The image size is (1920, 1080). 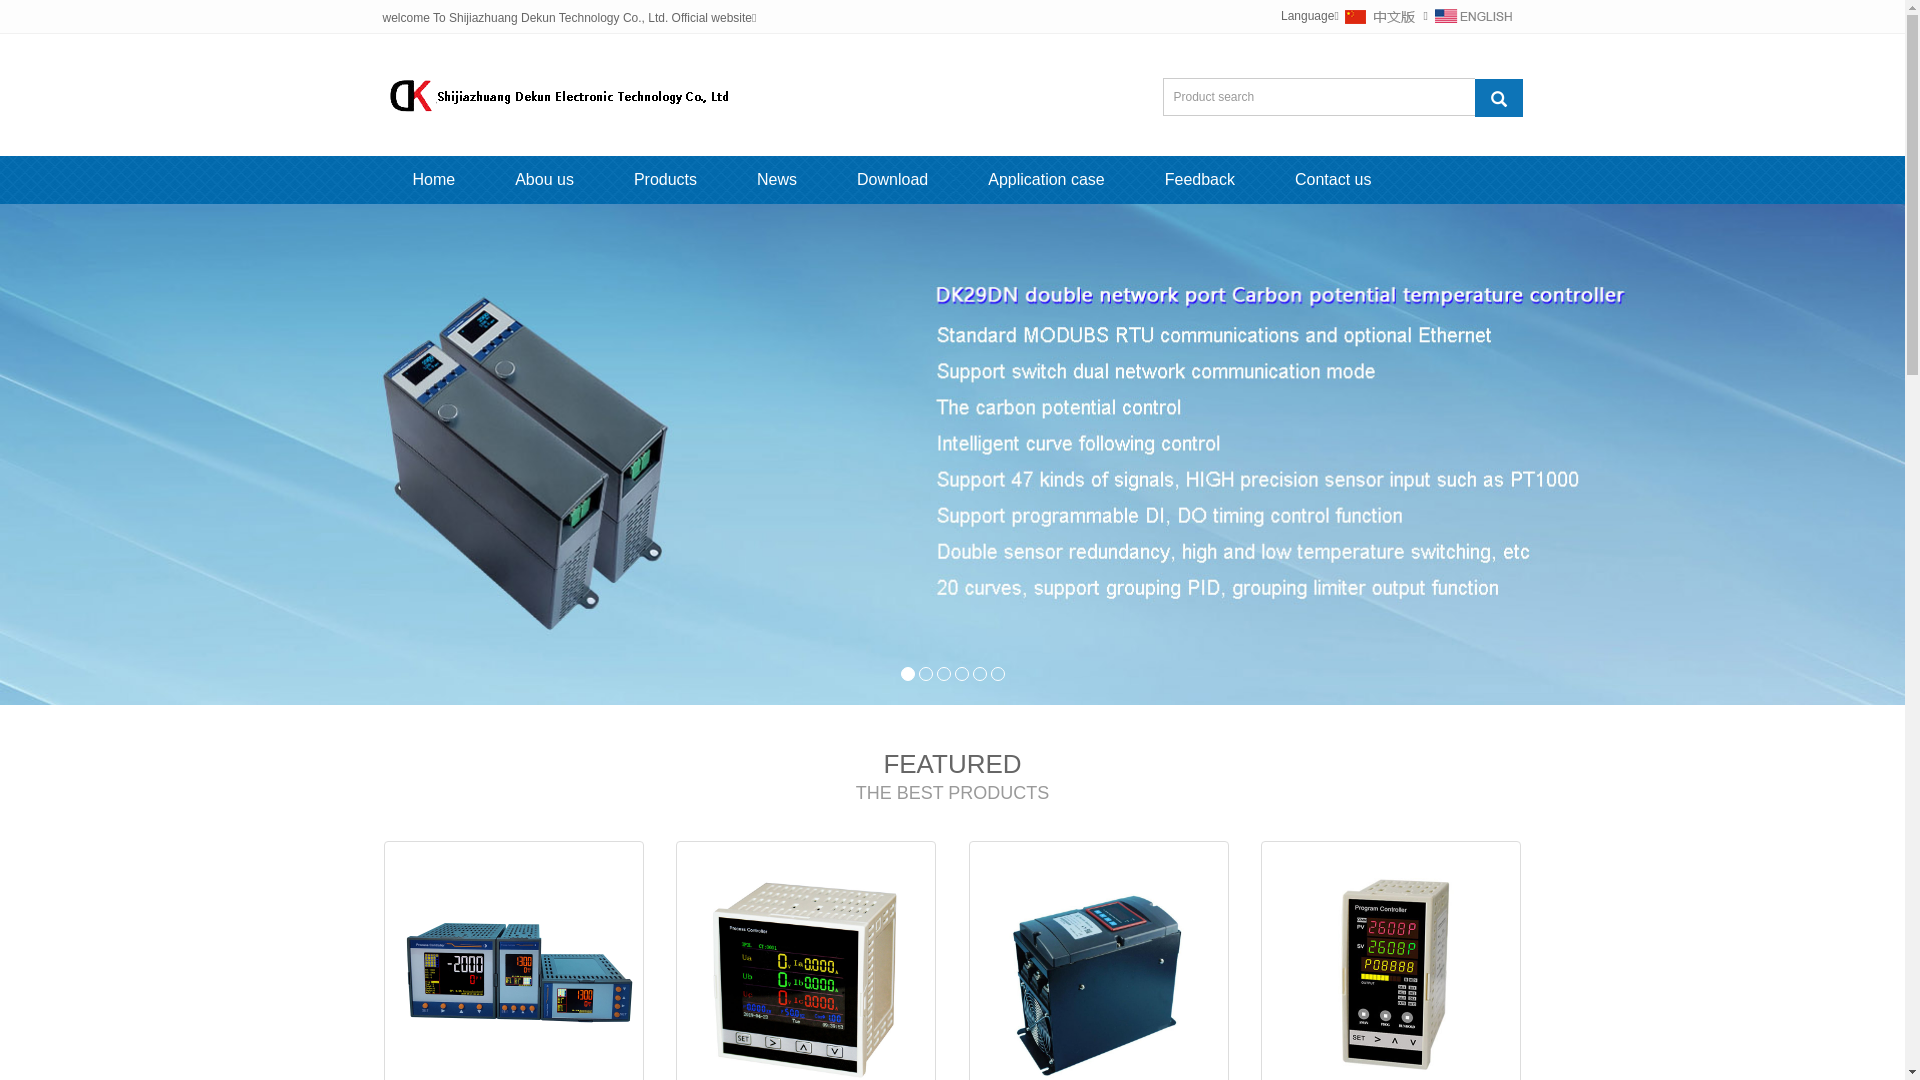 I want to click on Home, so click(x=434, y=180).